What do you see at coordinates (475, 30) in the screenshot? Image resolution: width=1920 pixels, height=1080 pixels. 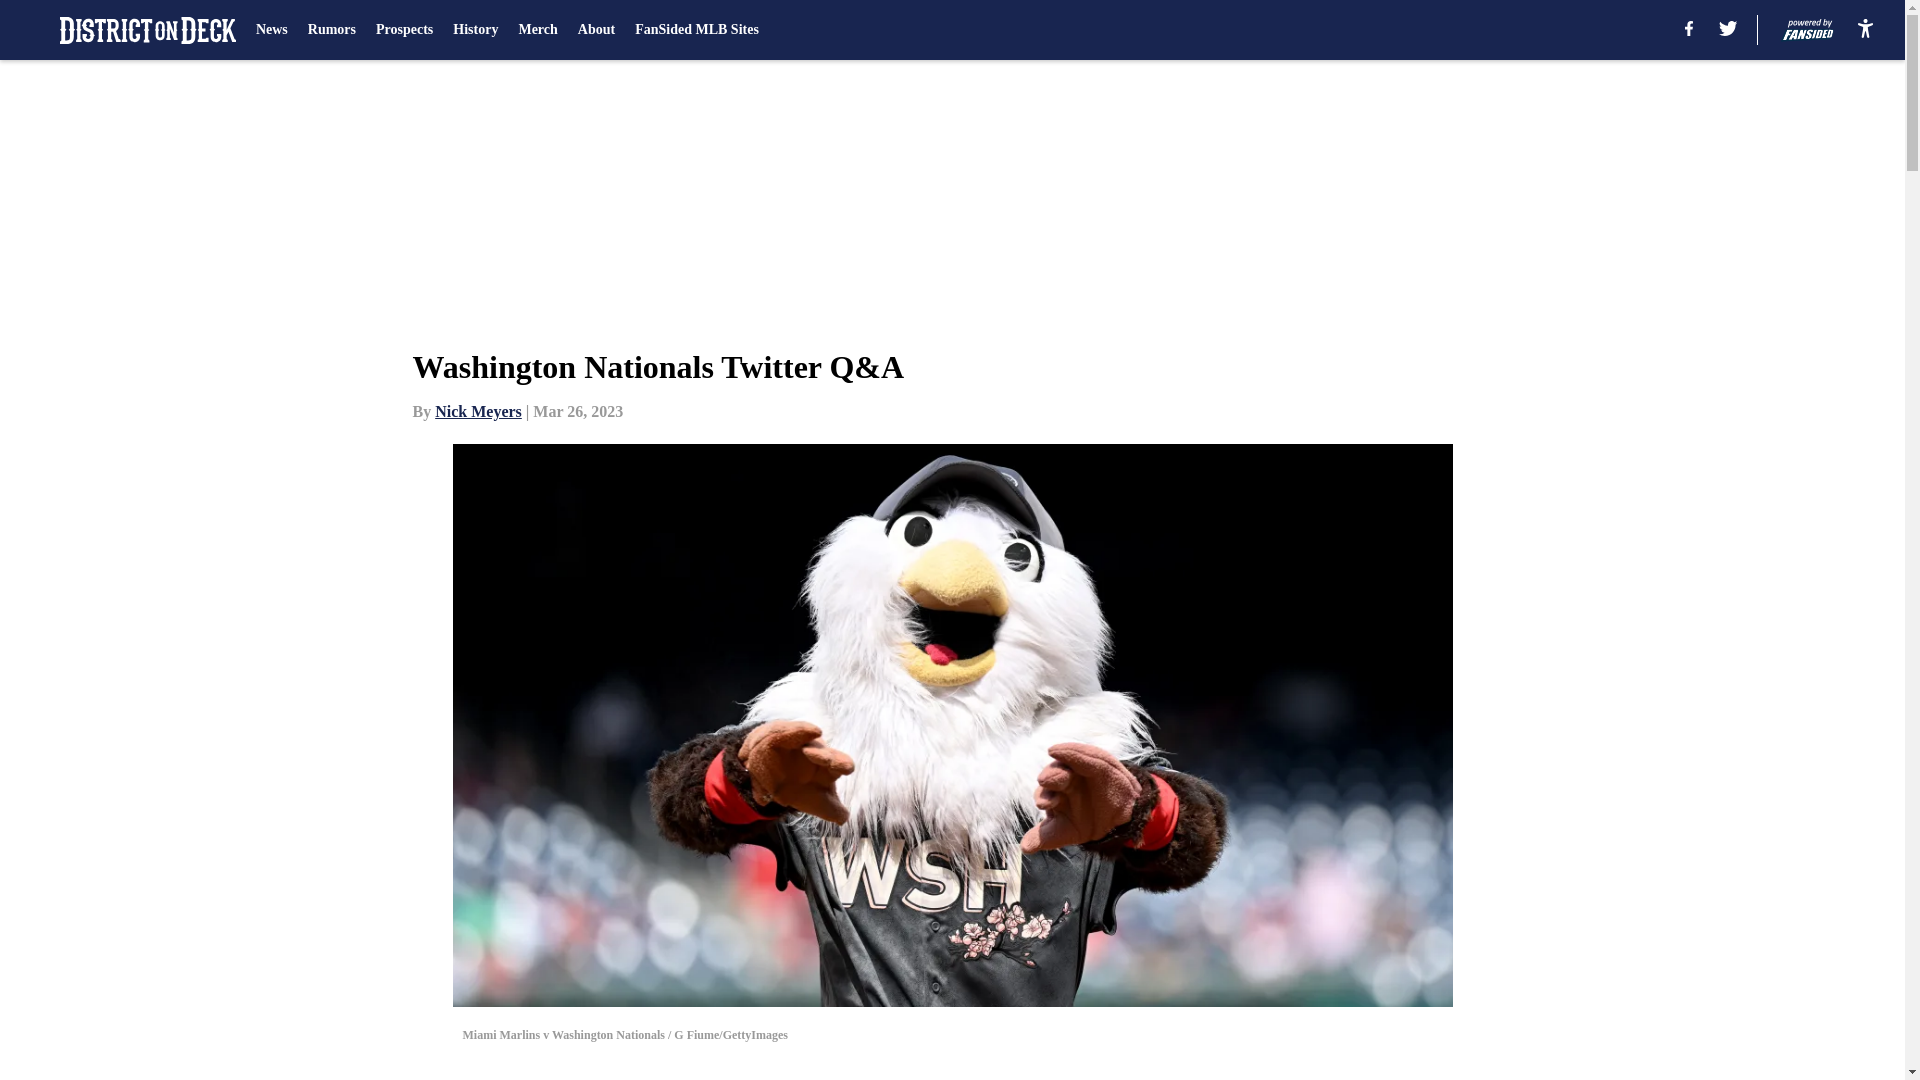 I see `History` at bounding box center [475, 30].